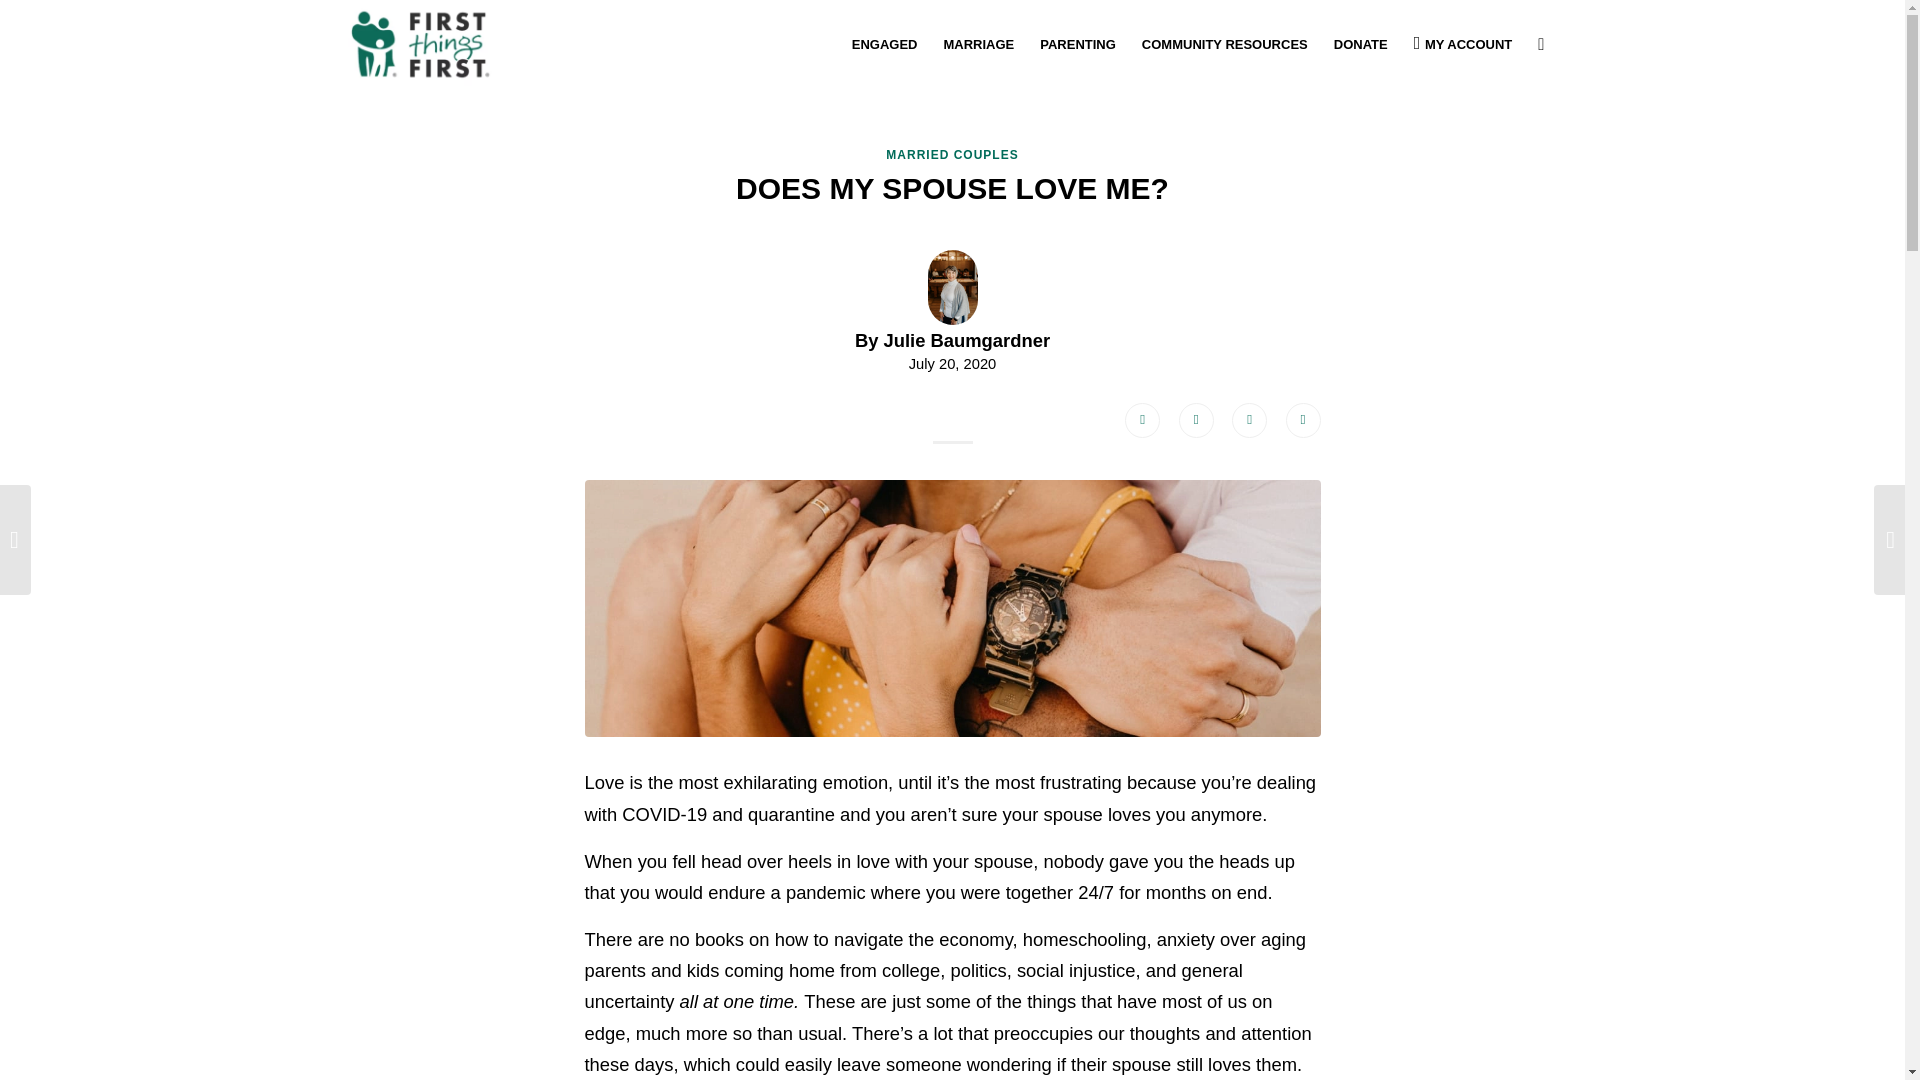 This screenshot has height=1080, width=1920. I want to click on ENGAGED, so click(952, 610).